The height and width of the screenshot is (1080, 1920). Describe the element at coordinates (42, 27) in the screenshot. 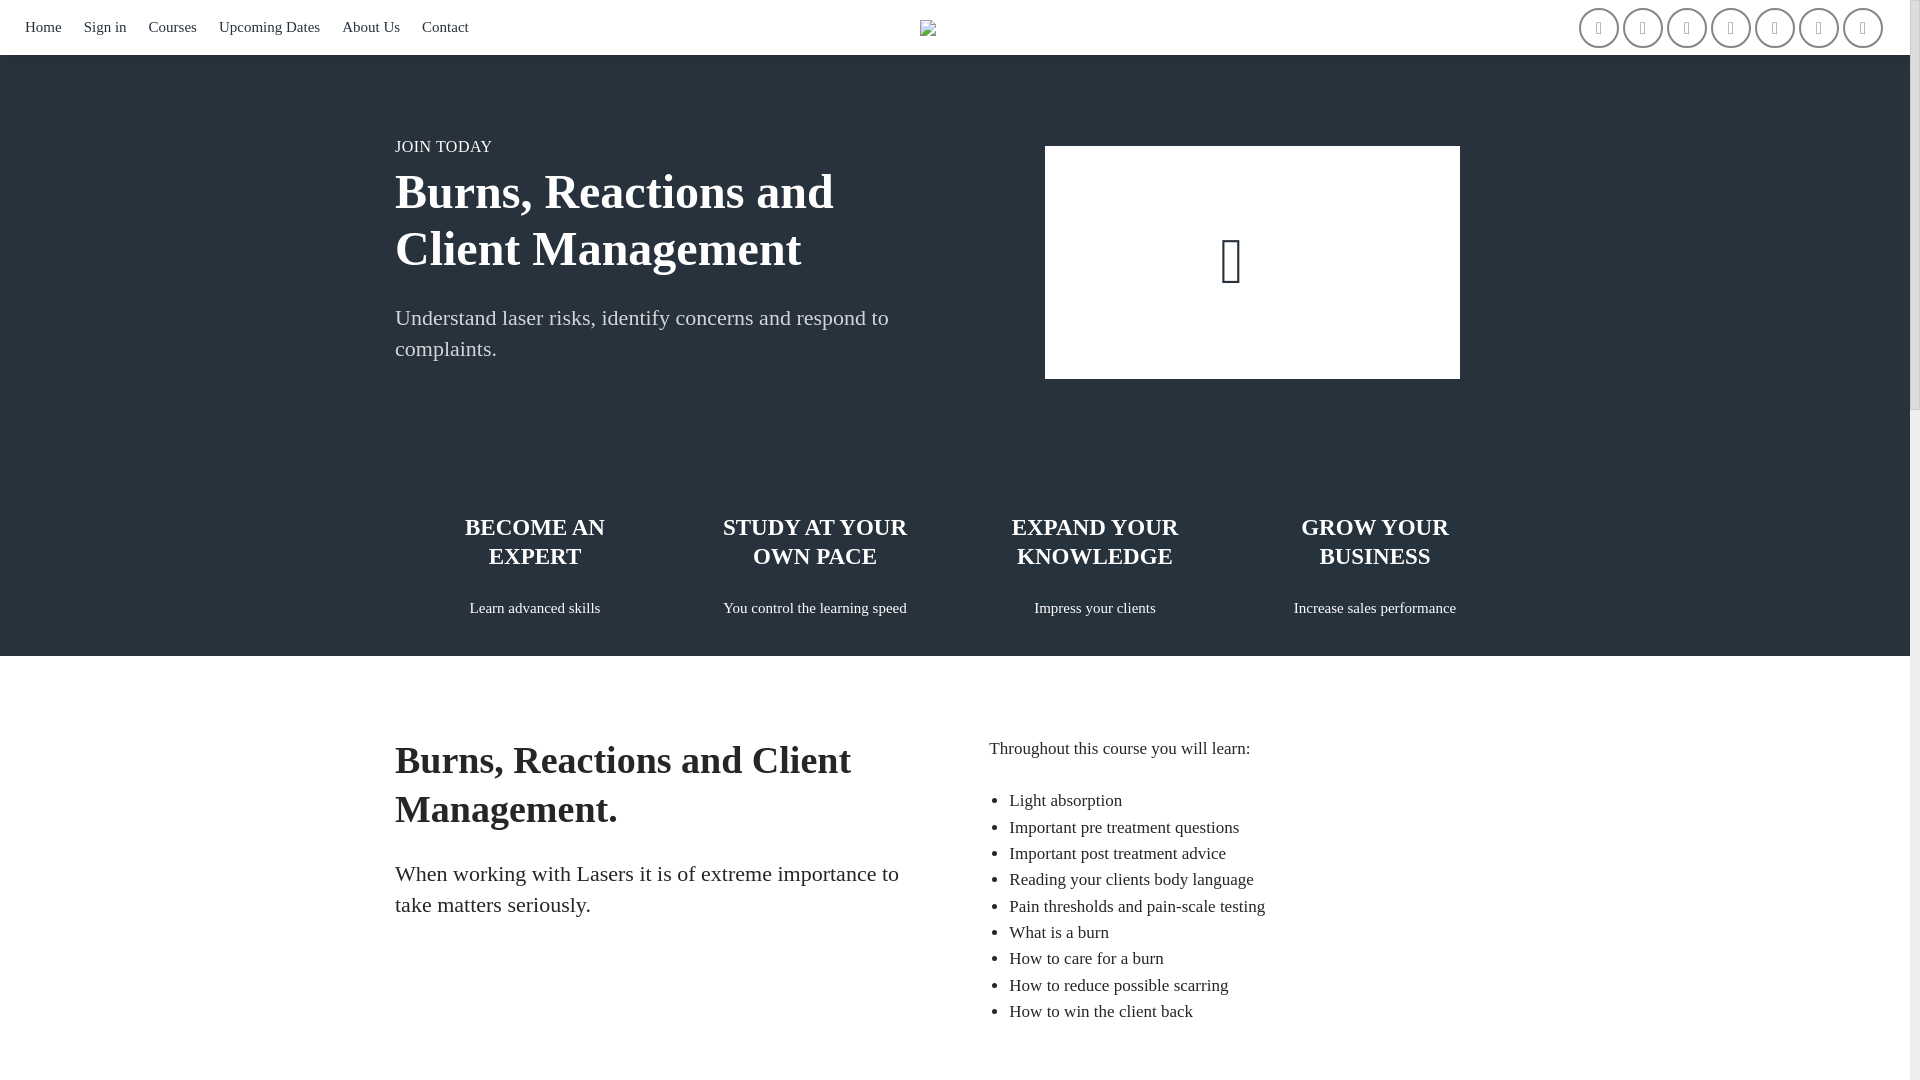

I see `Home` at that location.